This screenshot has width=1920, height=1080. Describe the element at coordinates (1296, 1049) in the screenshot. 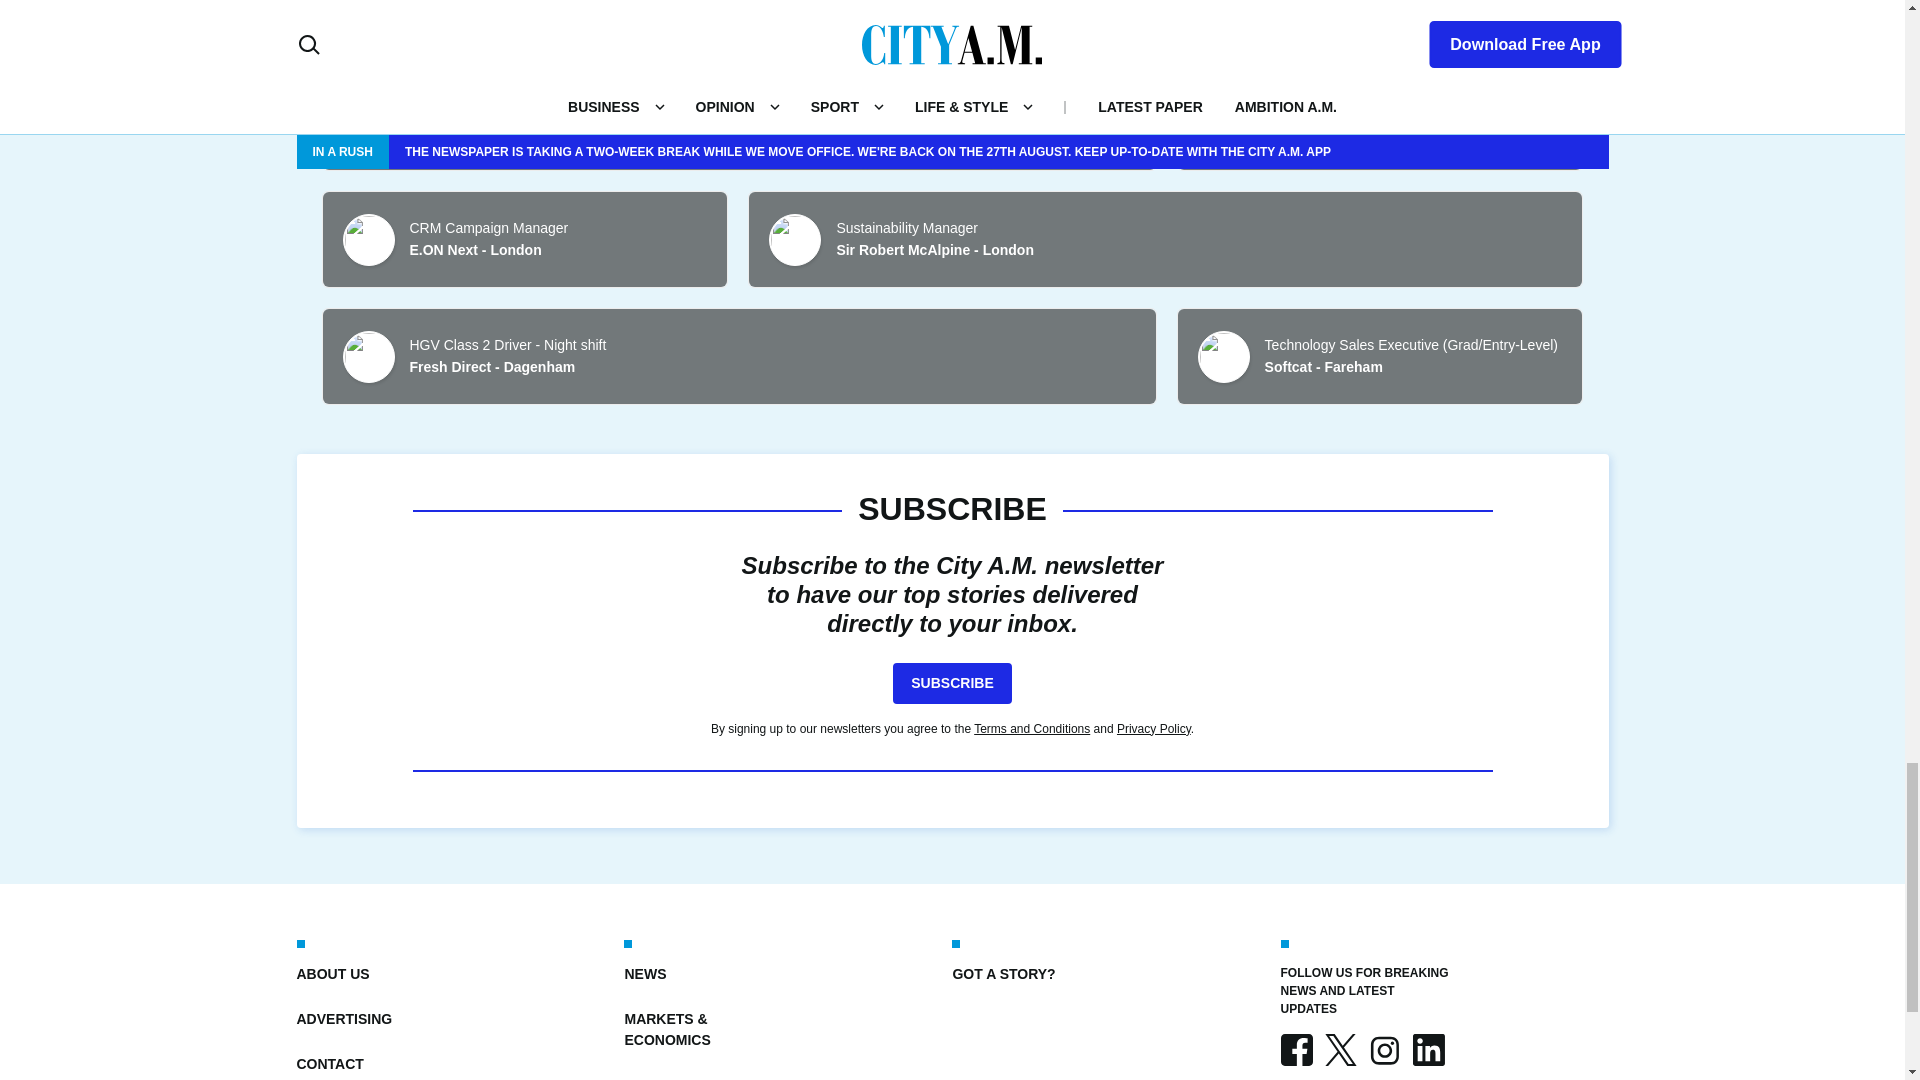

I see `FACEBOOK` at that location.